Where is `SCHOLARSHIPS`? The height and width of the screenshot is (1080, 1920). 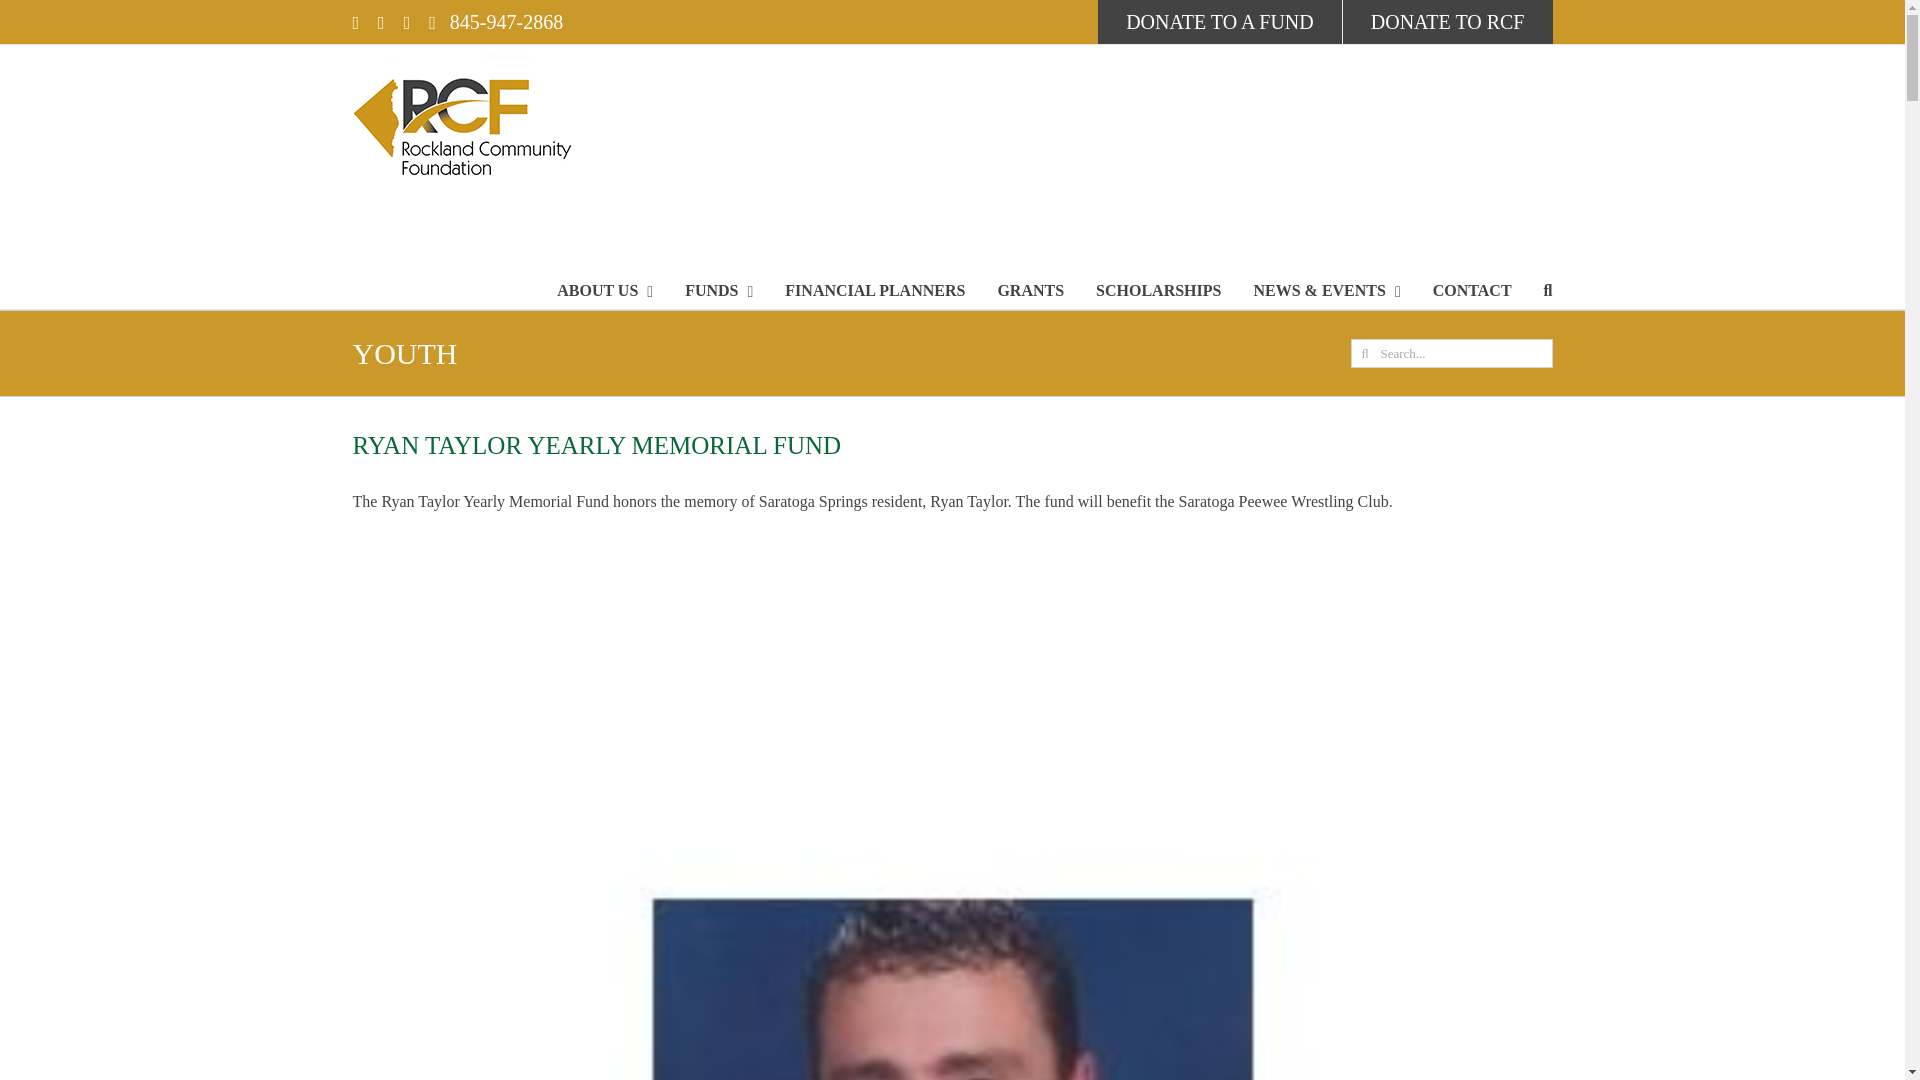
SCHOLARSHIPS is located at coordinates (1158, 290).